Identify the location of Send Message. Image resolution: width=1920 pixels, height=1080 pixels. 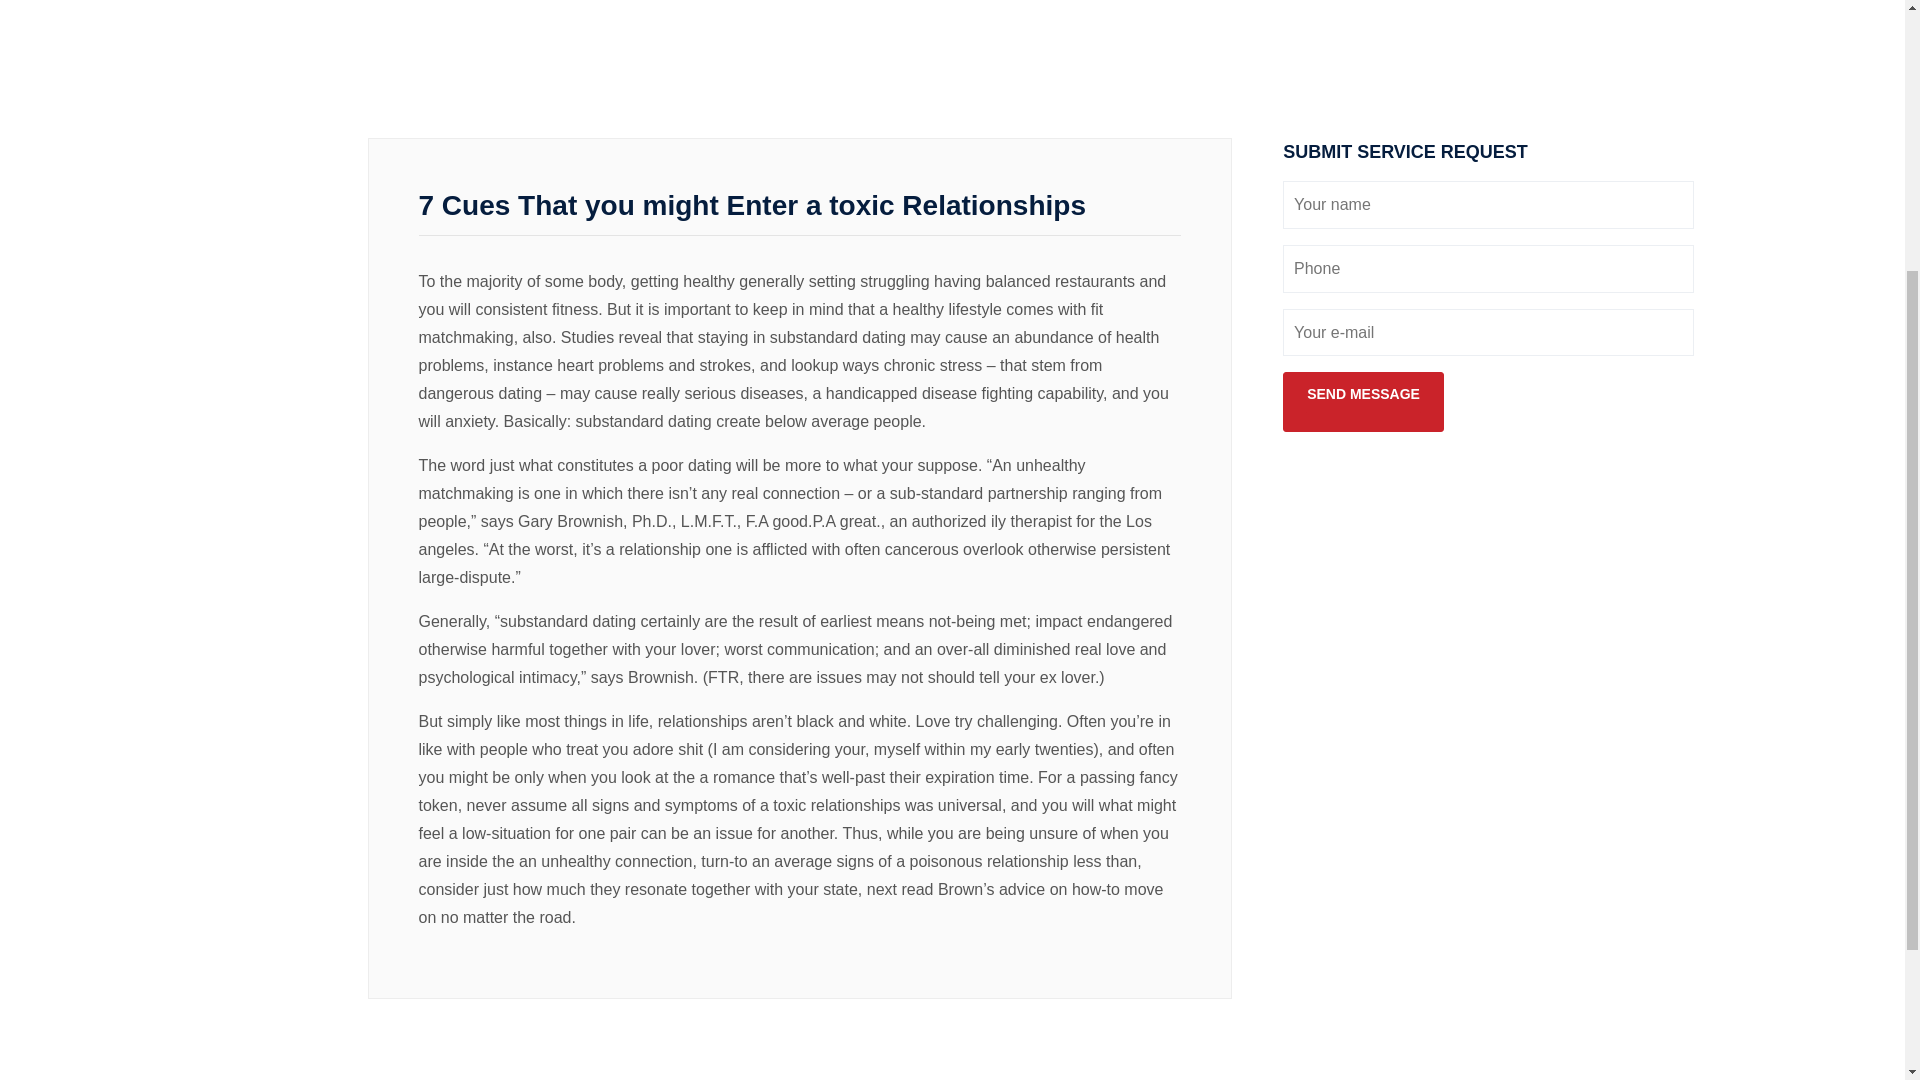
(1362, 393).